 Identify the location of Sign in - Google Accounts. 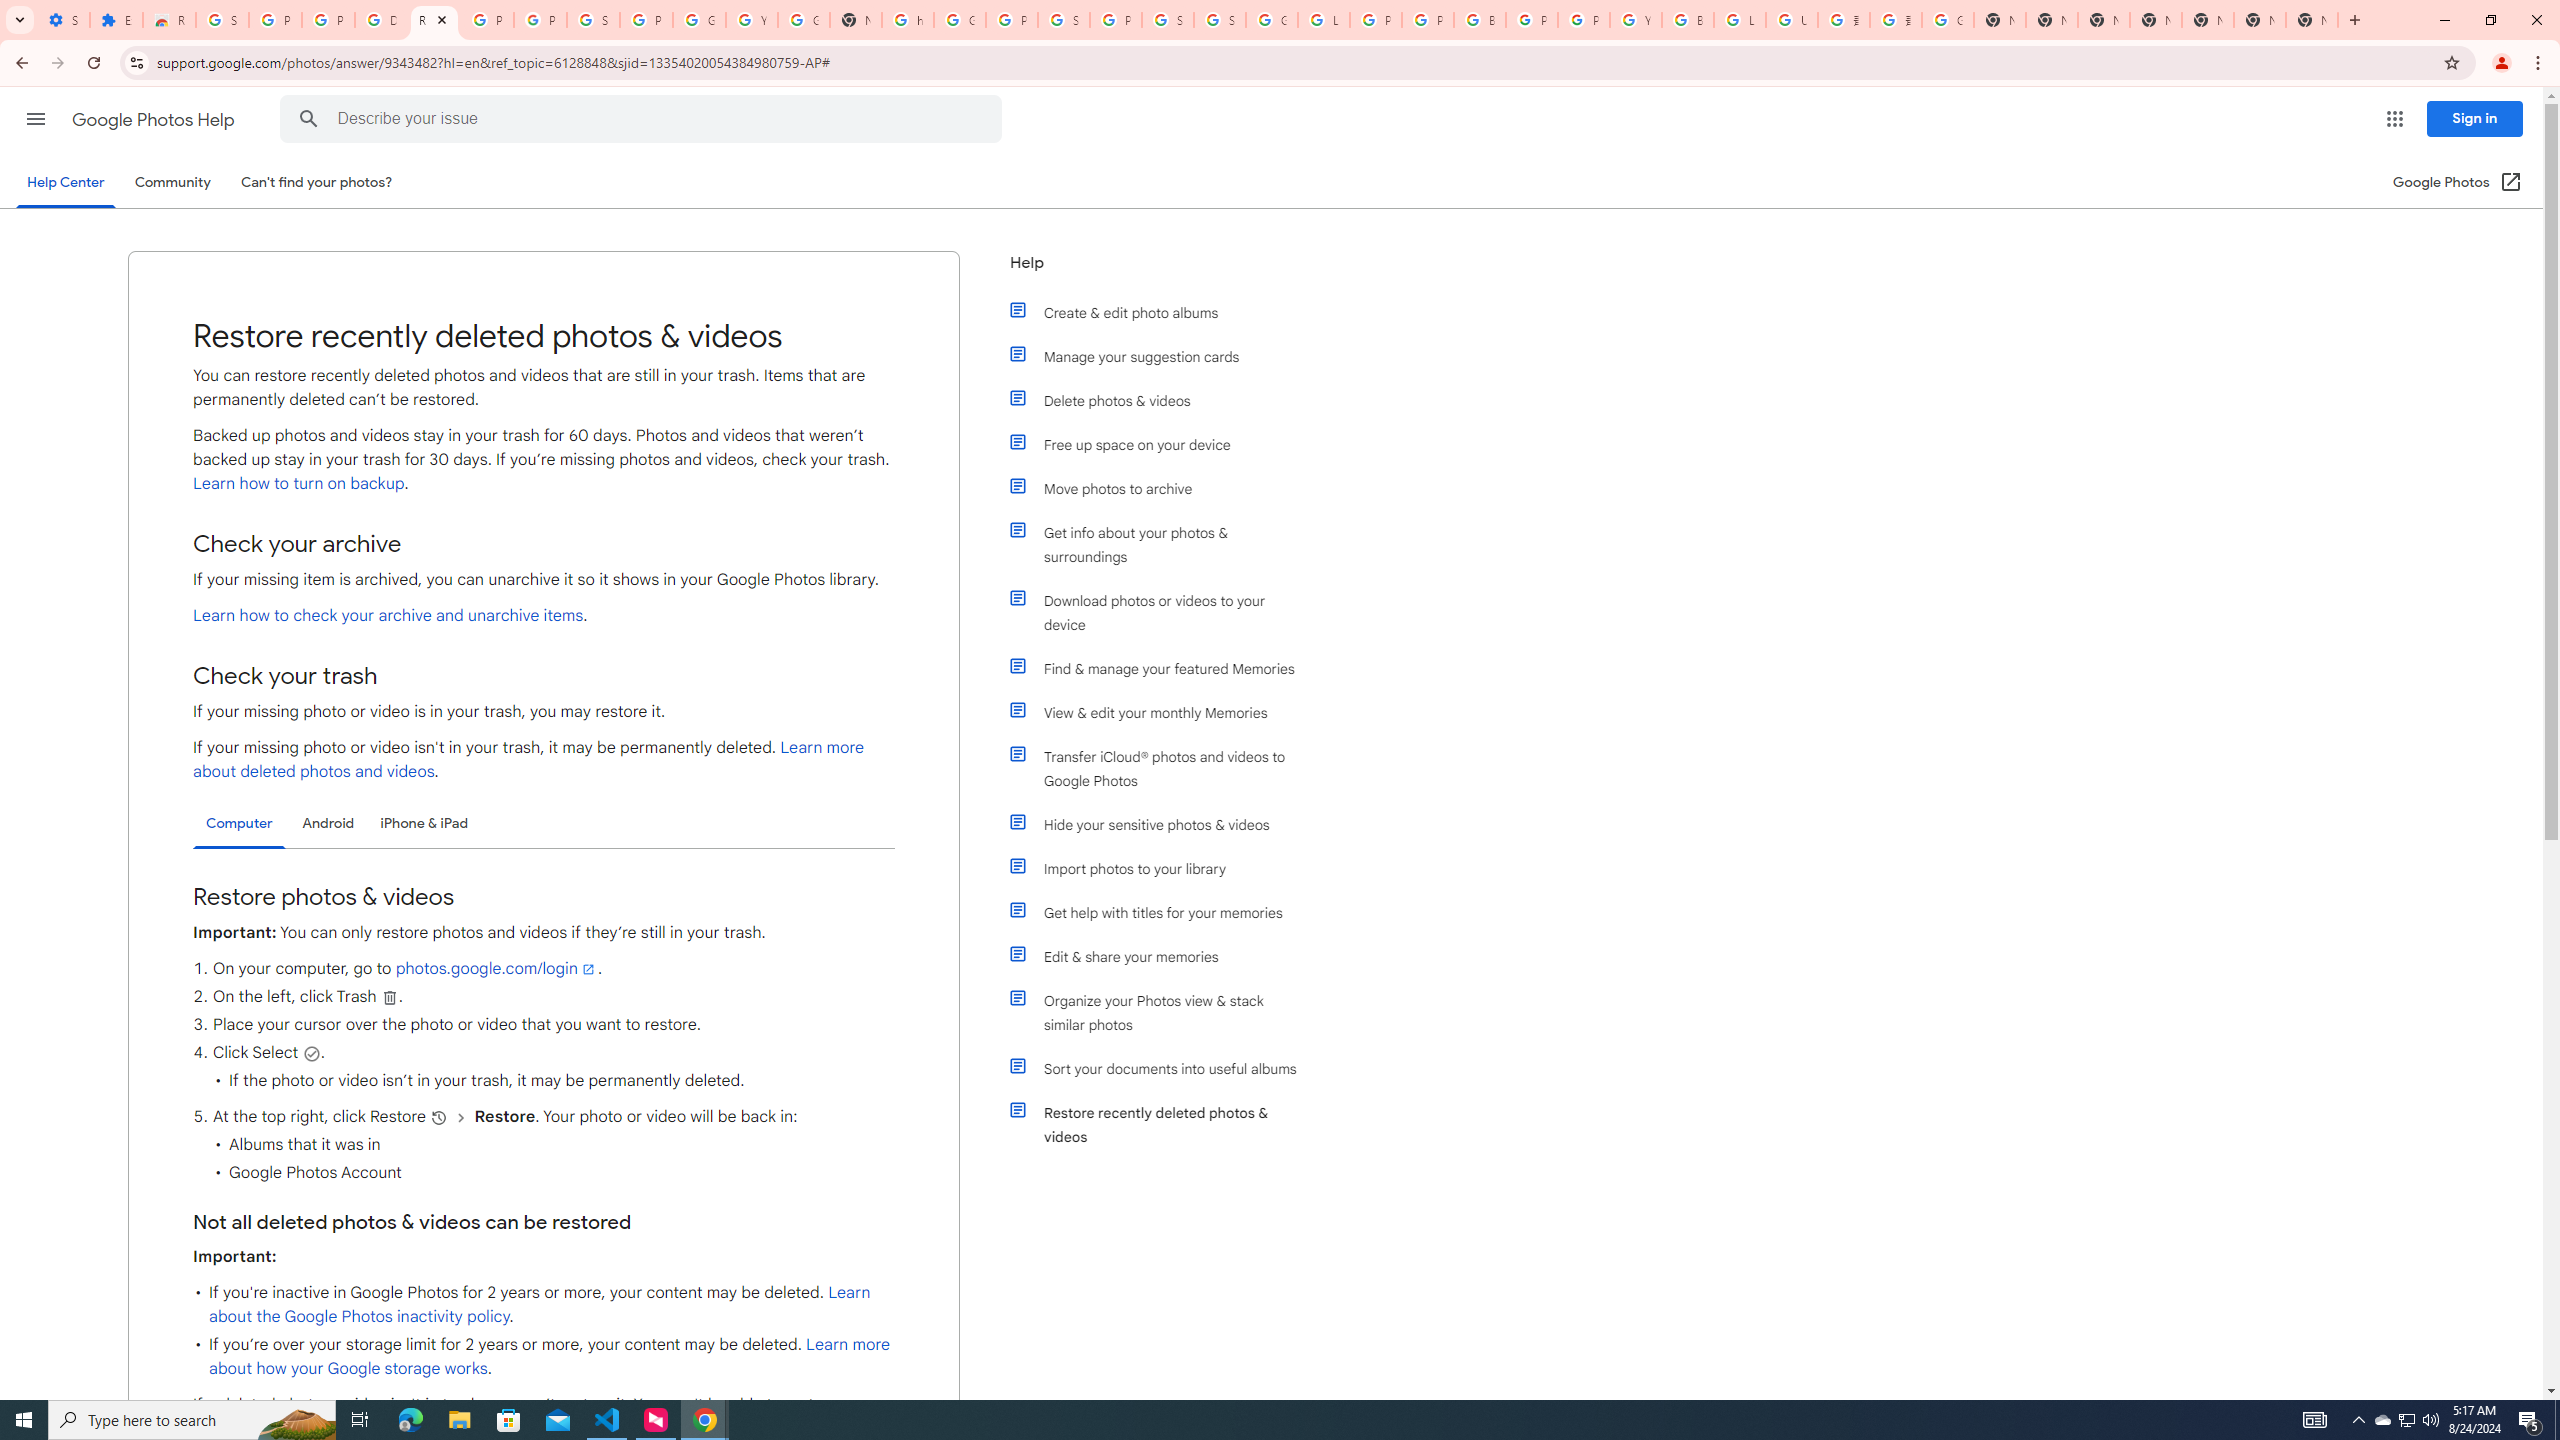
(1168, 20).